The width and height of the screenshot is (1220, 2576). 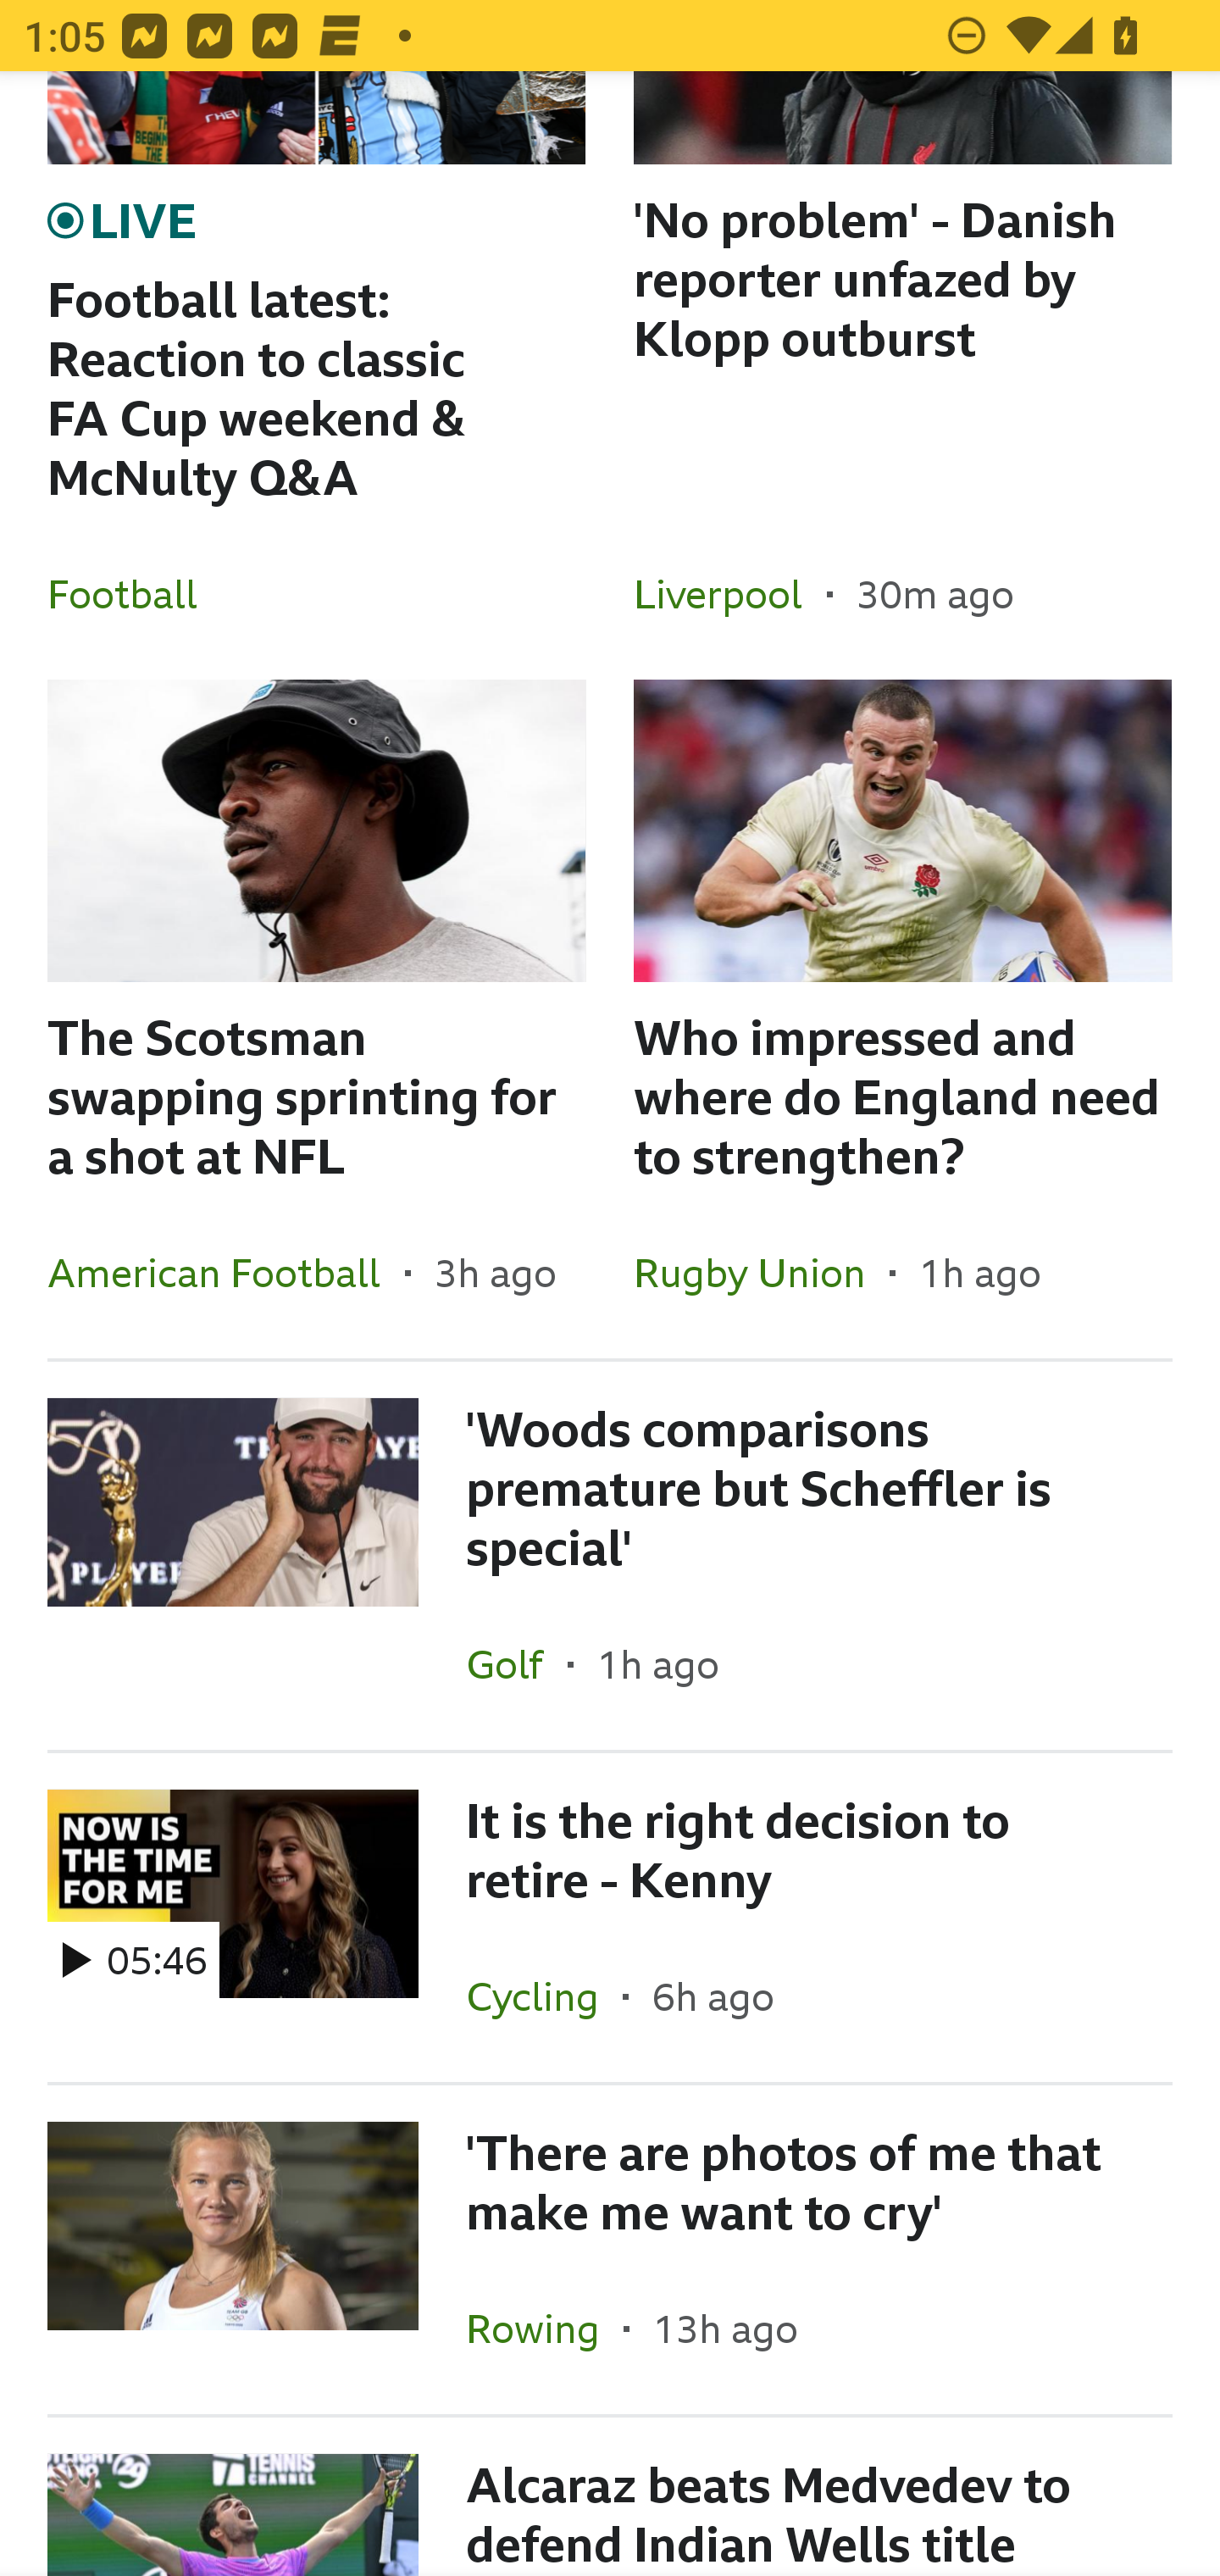 I want to click on Rugby Union In the section Rugby Union, so click(x=761, y=1273).